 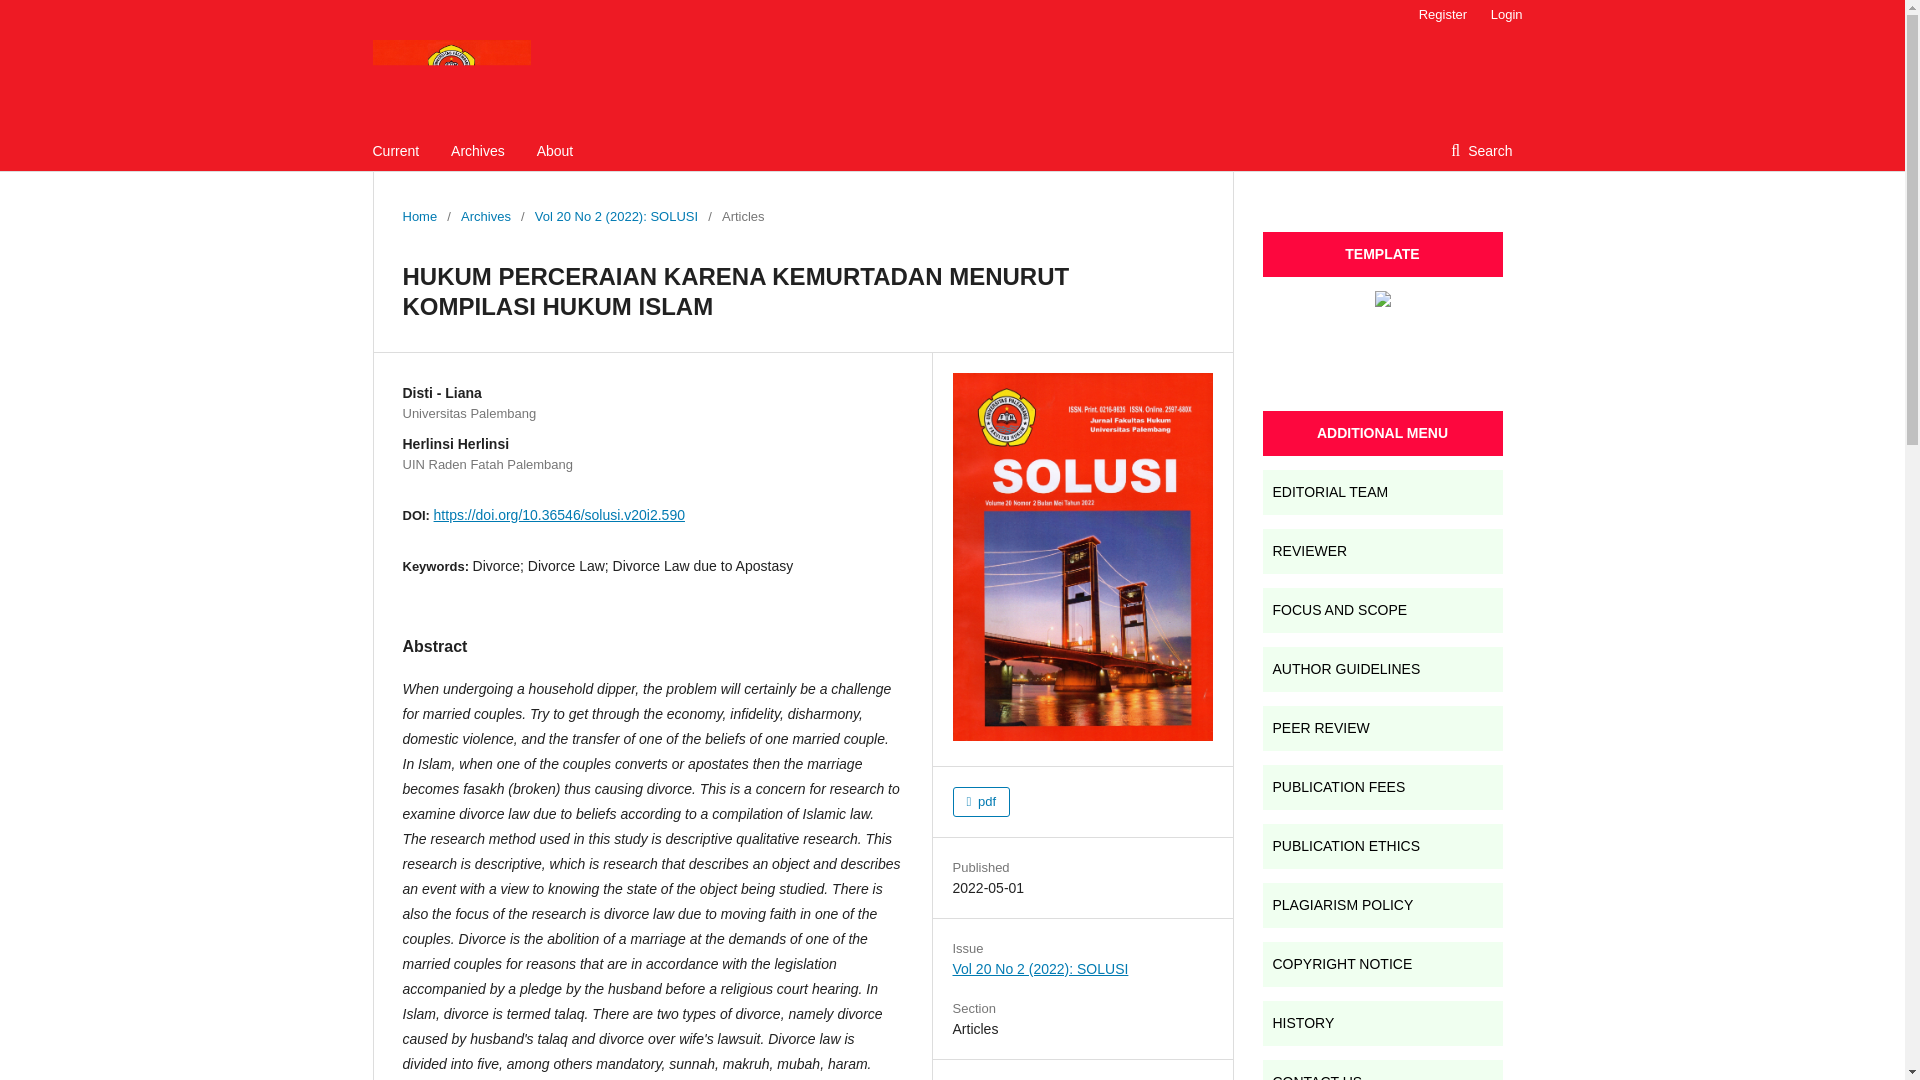 What do you see at coordinates (1381, 254) in the screenshot?
I see `TEMPLATE` at bounding box center [1381, 254].